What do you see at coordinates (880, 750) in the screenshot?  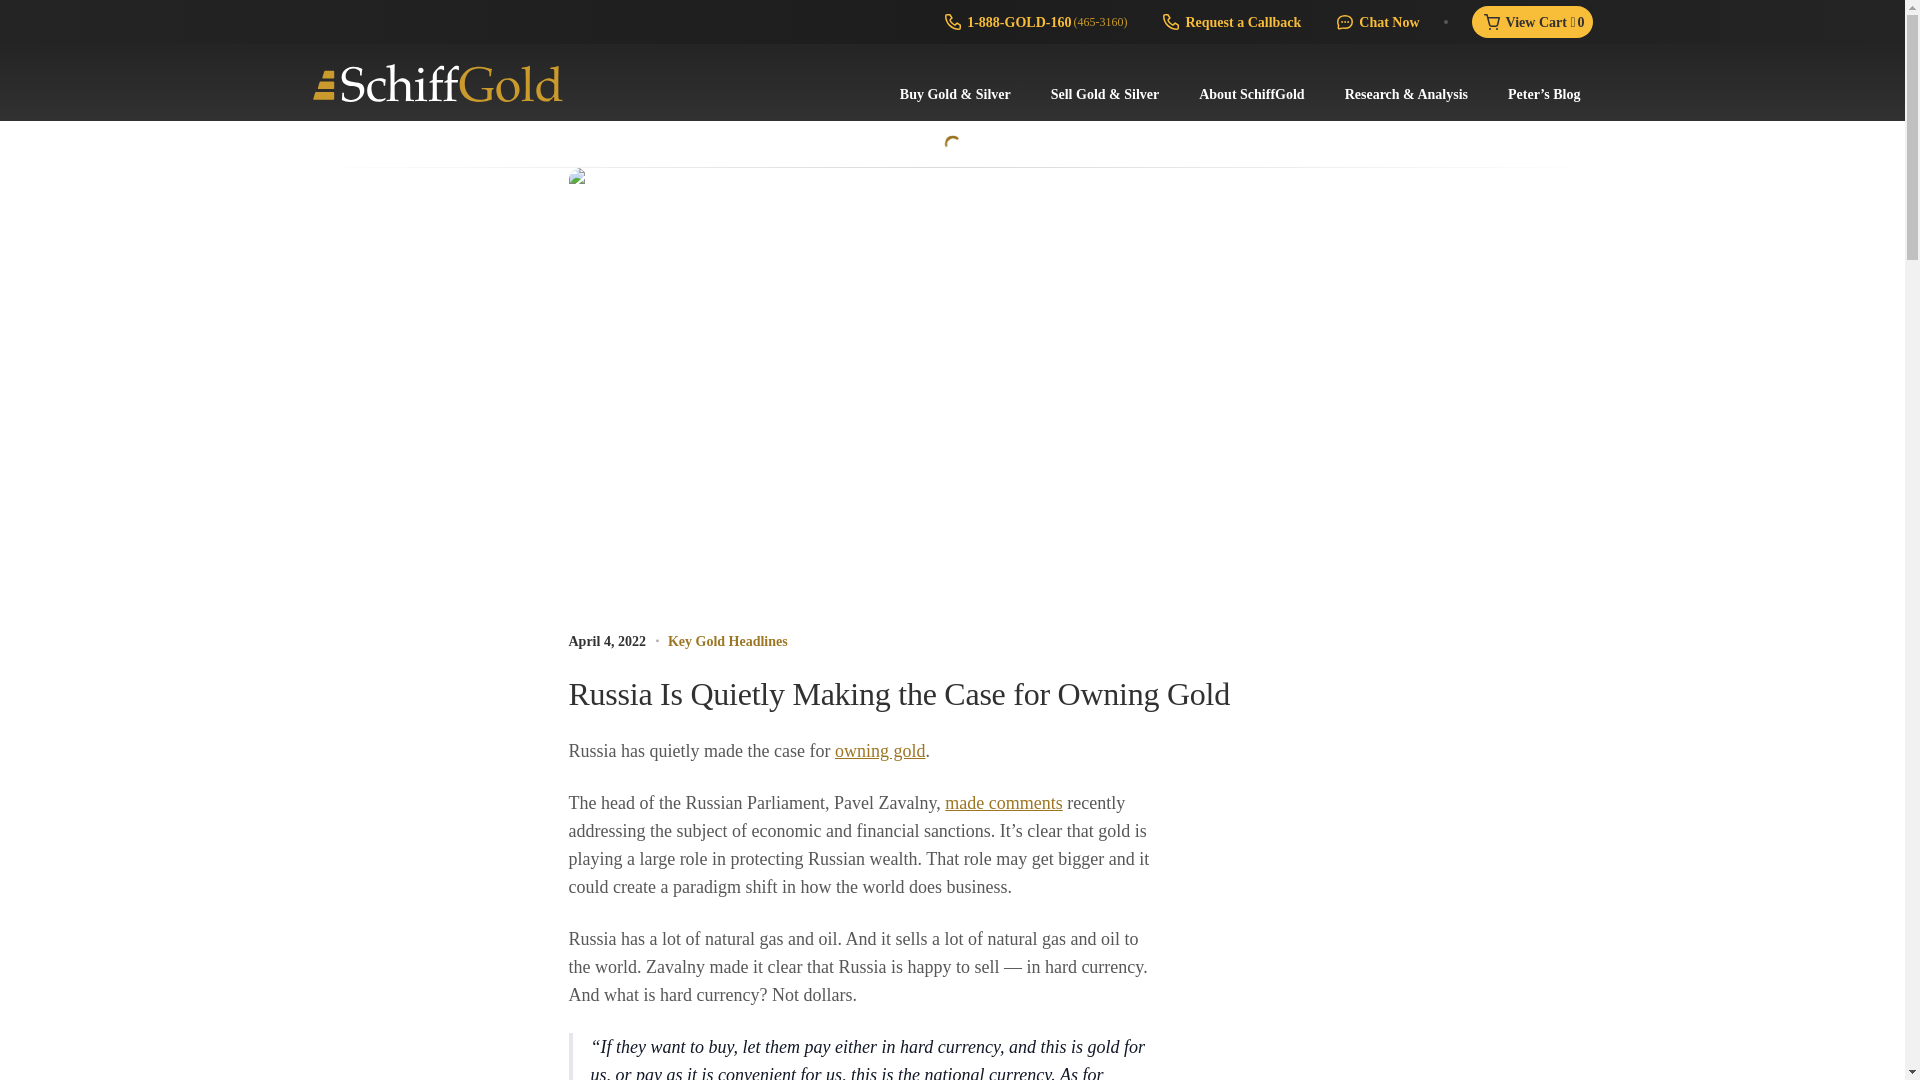 I see `owning gold` at bounding box center [880, 750].